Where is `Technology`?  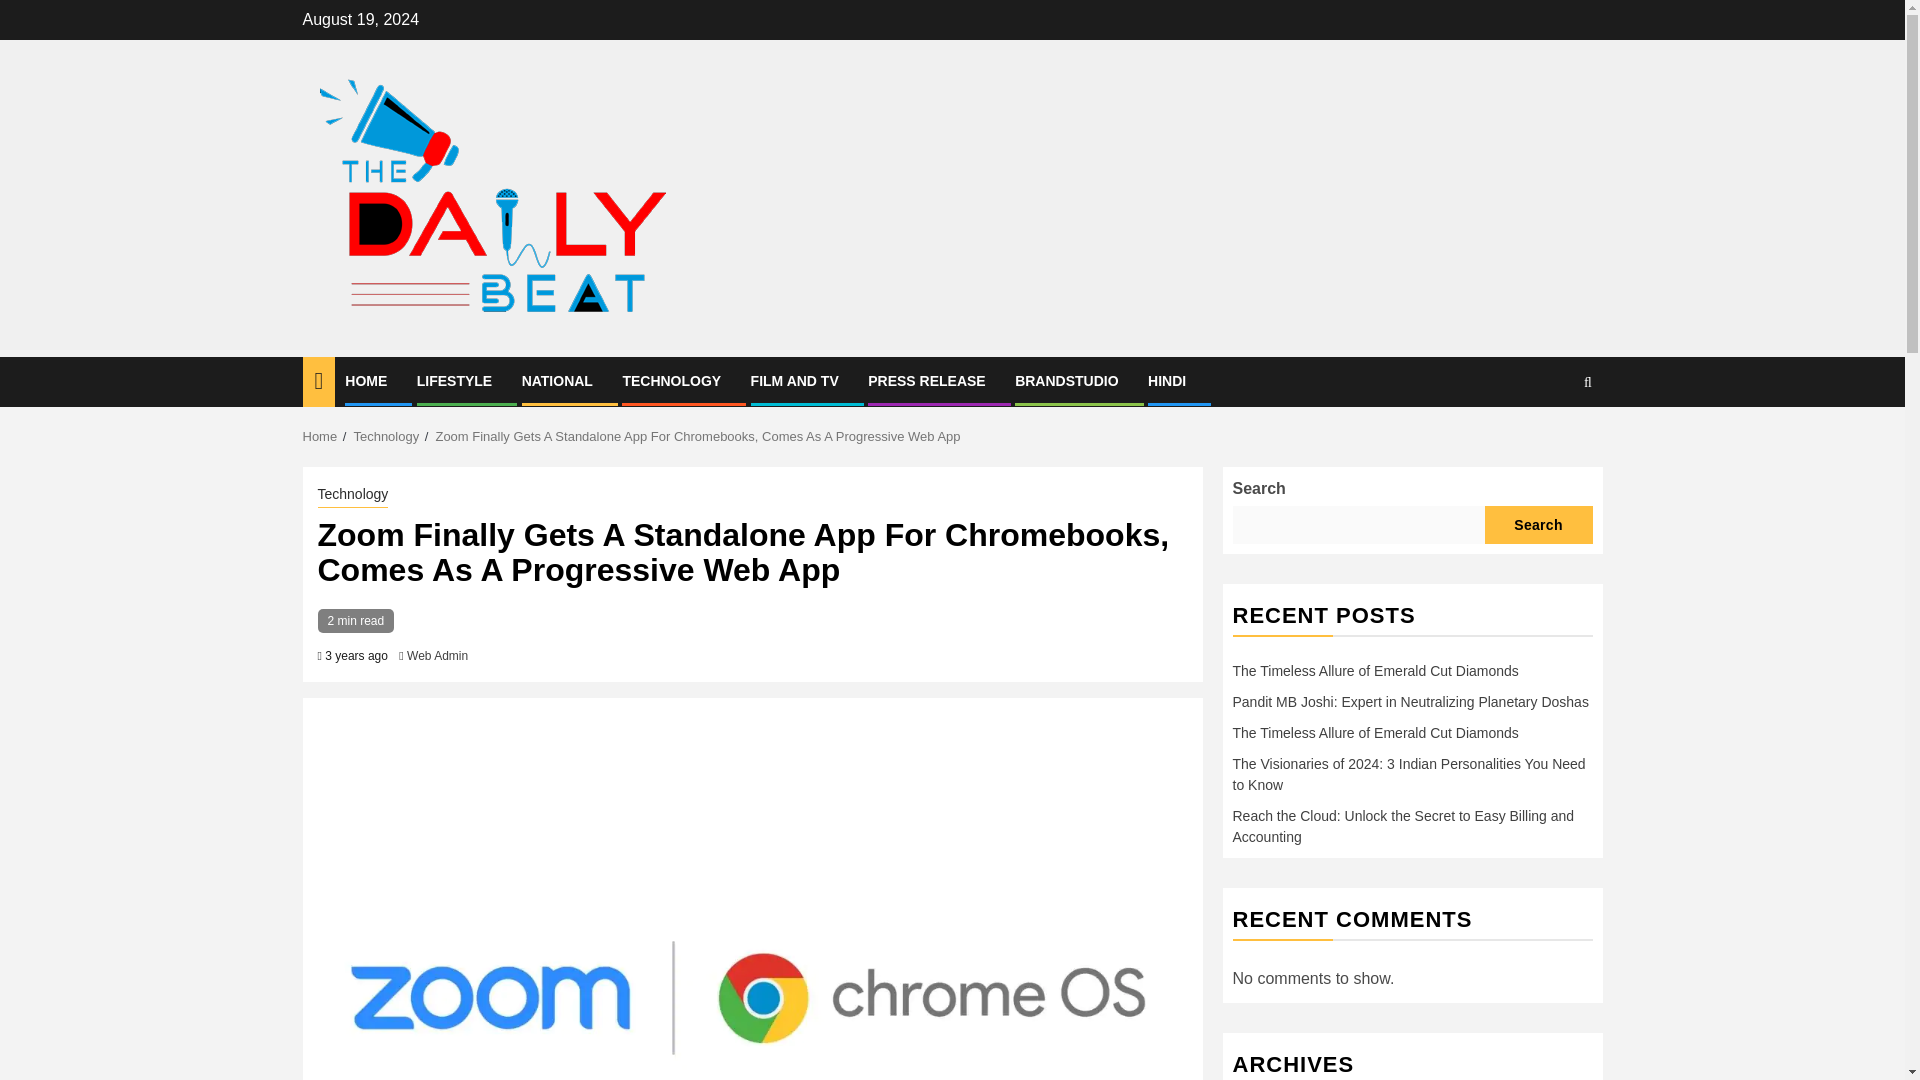
Technology is located at coordinates (354, 495).